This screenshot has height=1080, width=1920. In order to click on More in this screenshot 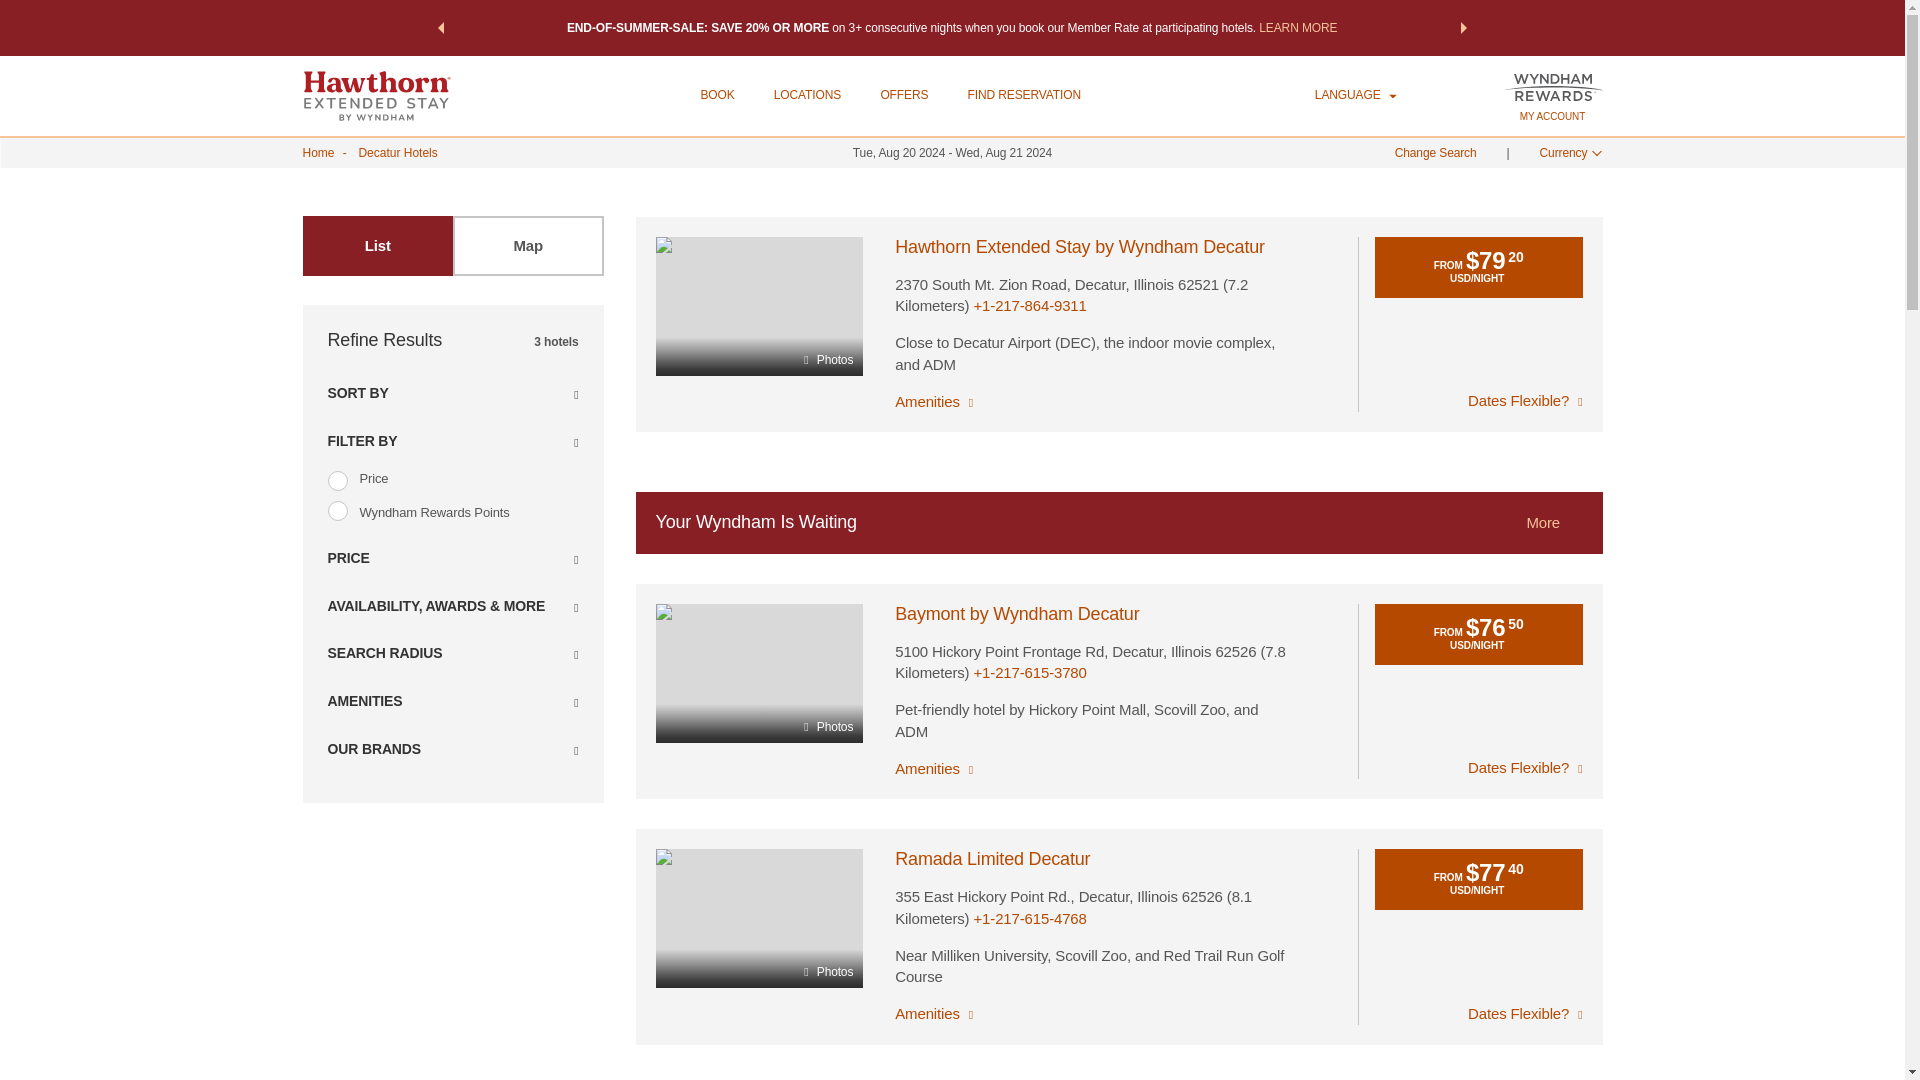, I will do `click(1575, 521)`.